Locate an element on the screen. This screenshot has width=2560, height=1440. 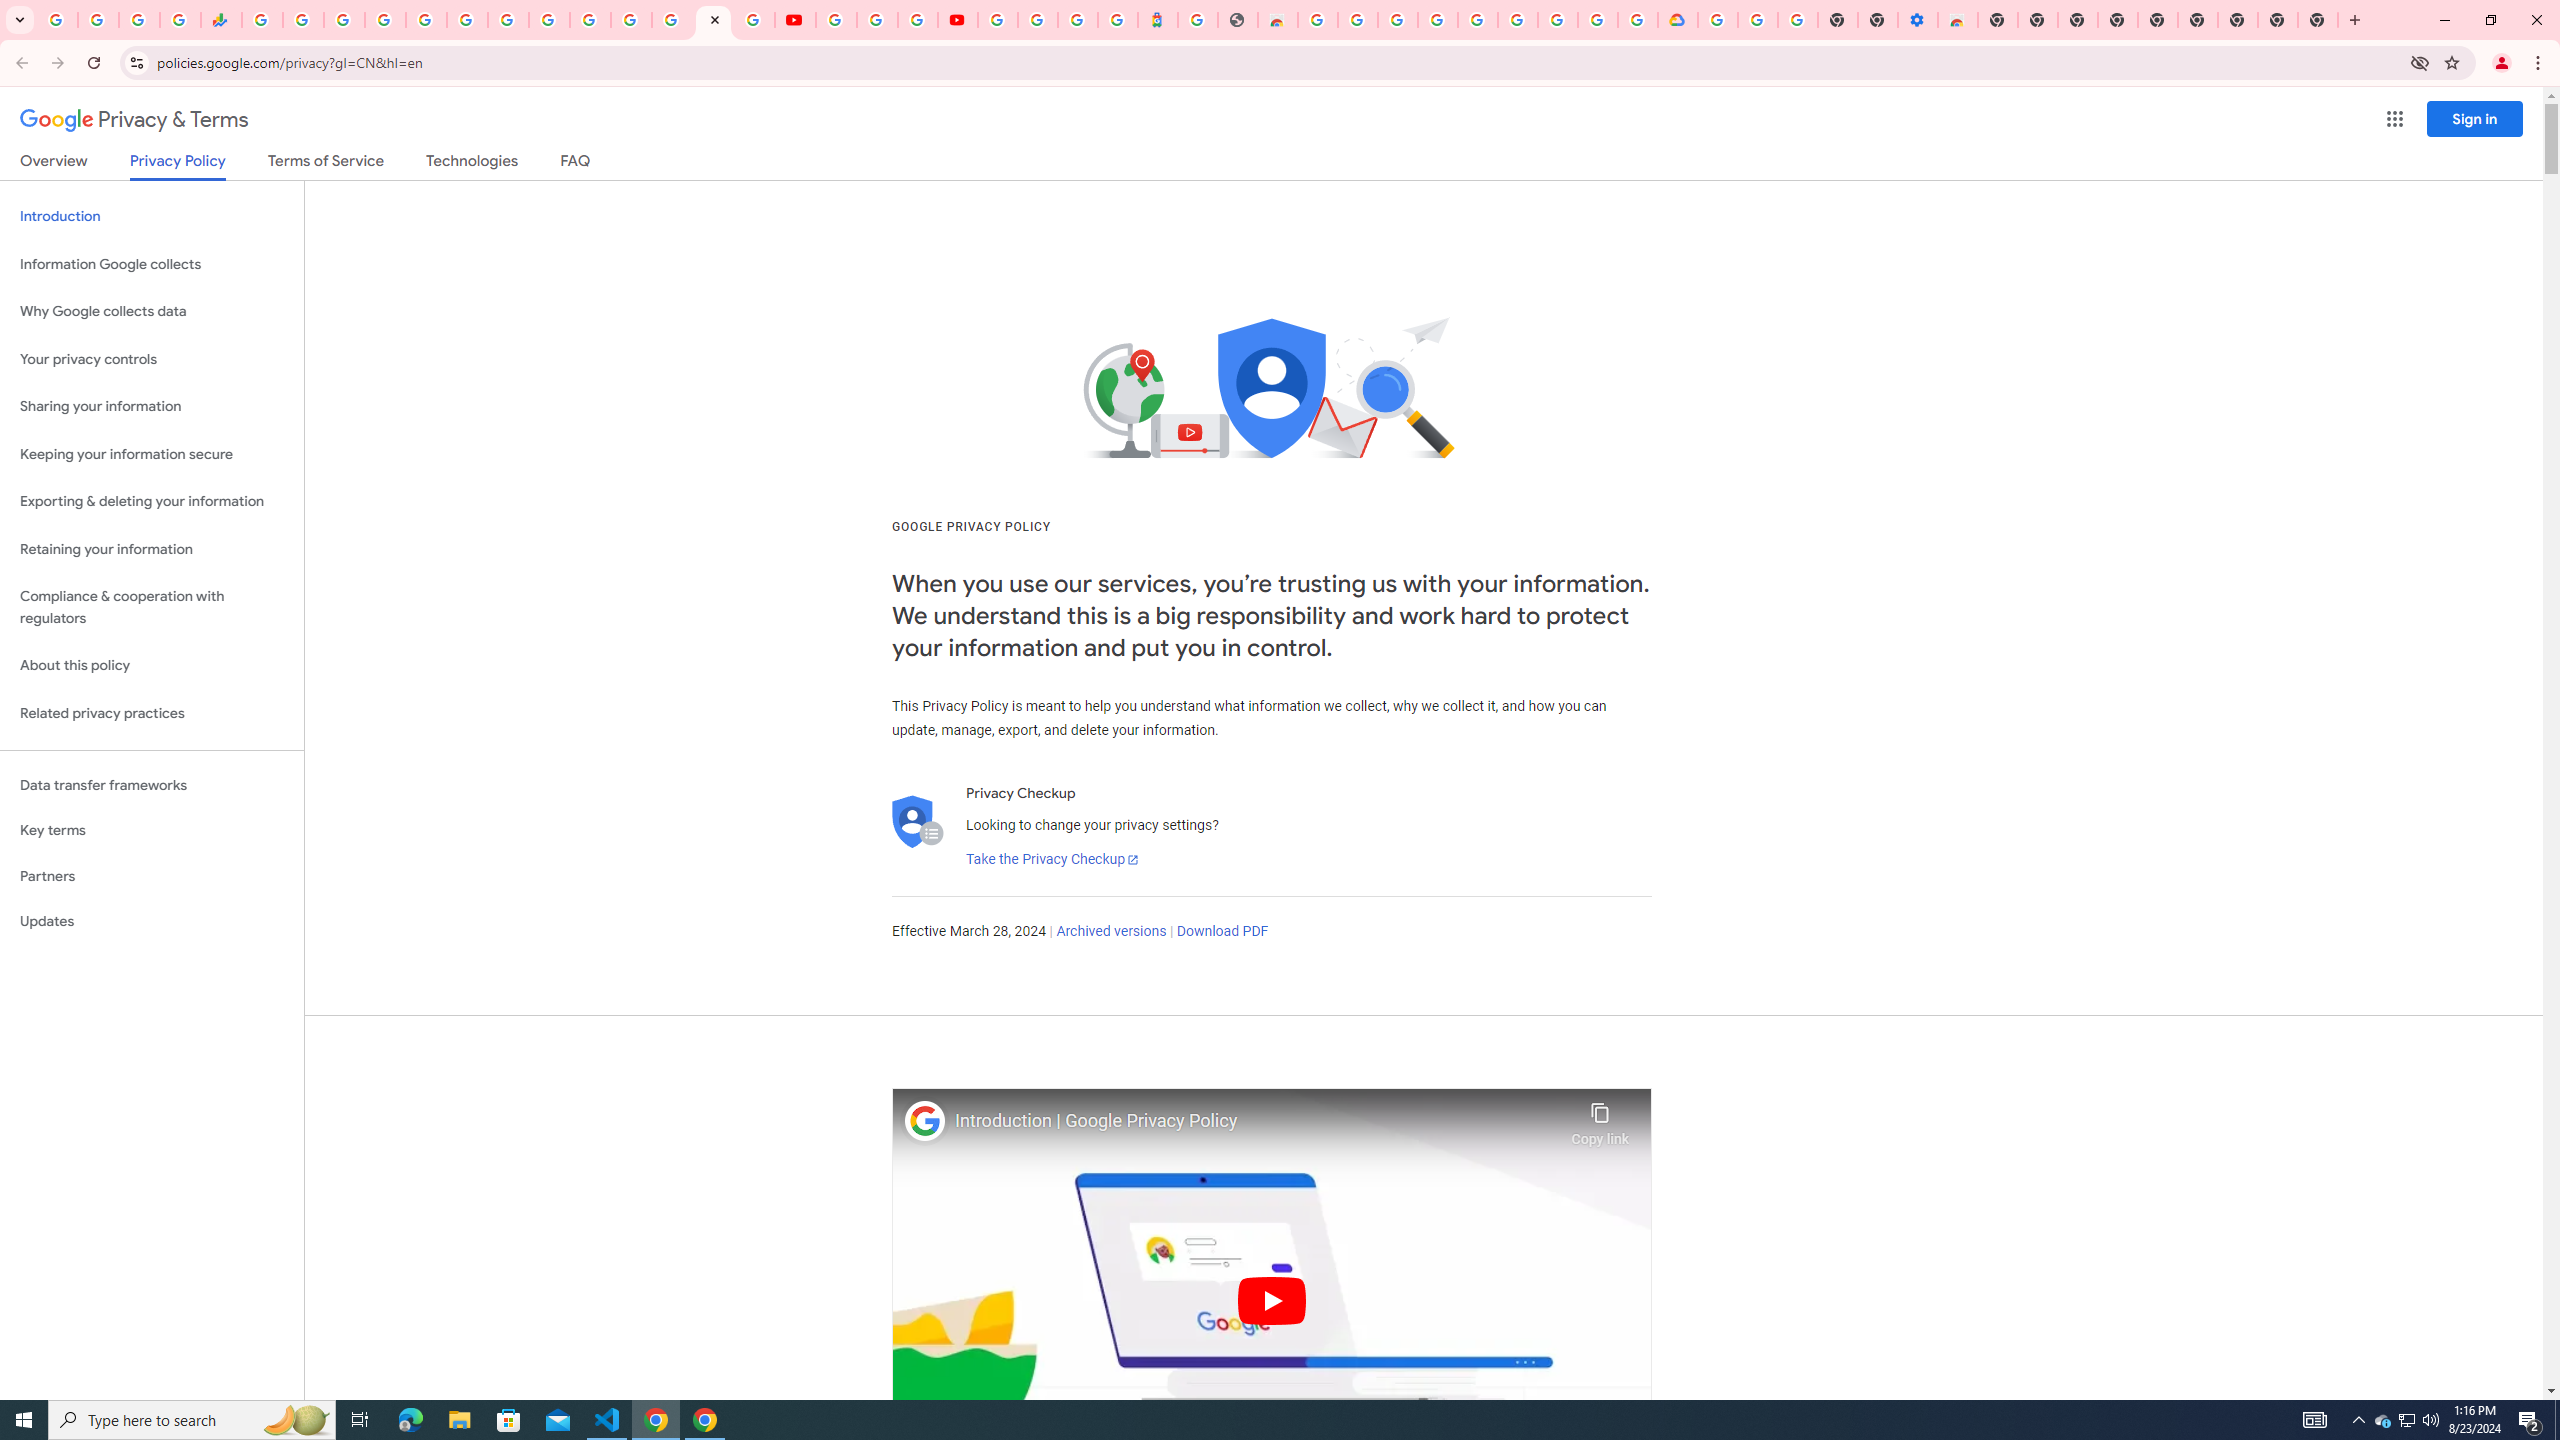
Sharing your information is located at coordinates (152, 406).